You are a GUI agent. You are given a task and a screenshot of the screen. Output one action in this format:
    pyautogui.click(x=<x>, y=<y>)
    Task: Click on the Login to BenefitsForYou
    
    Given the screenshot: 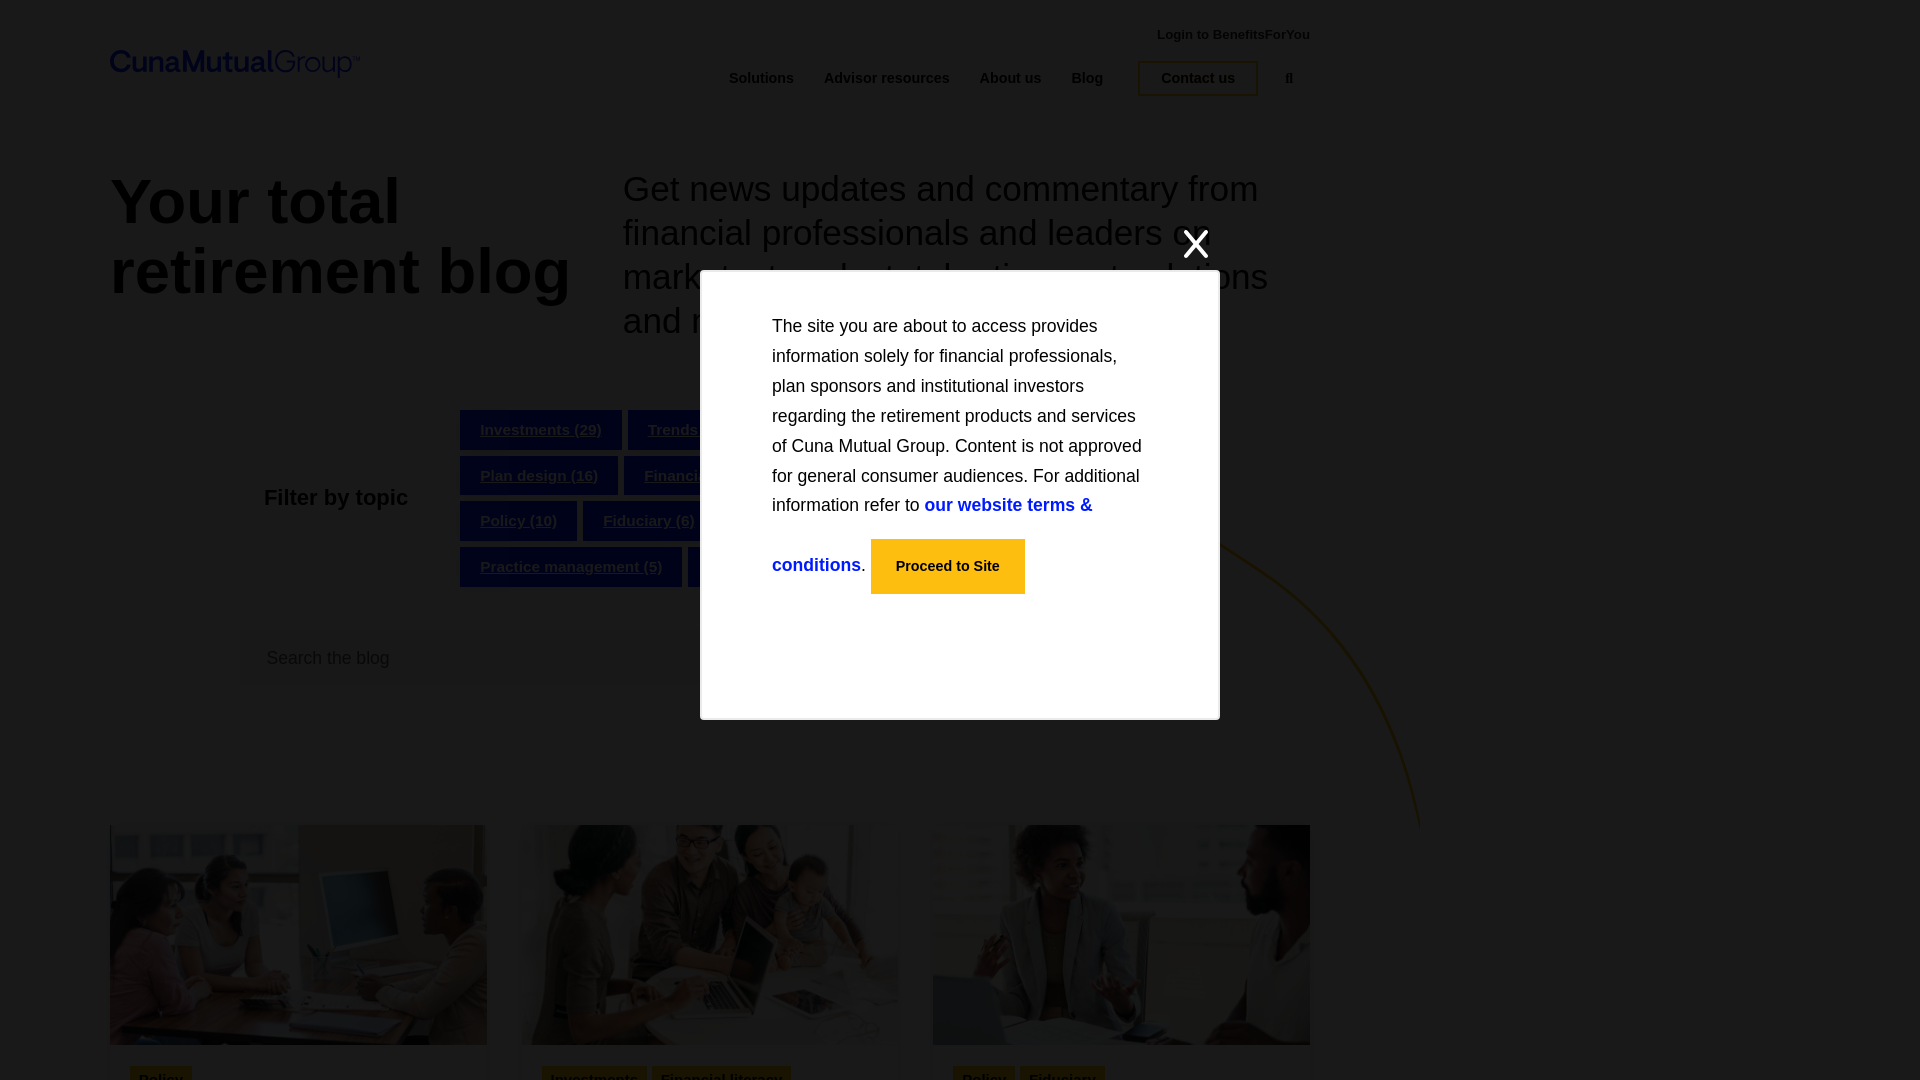 What is the action you would take?
    pyautogui.click(x=1233, y=34)
    